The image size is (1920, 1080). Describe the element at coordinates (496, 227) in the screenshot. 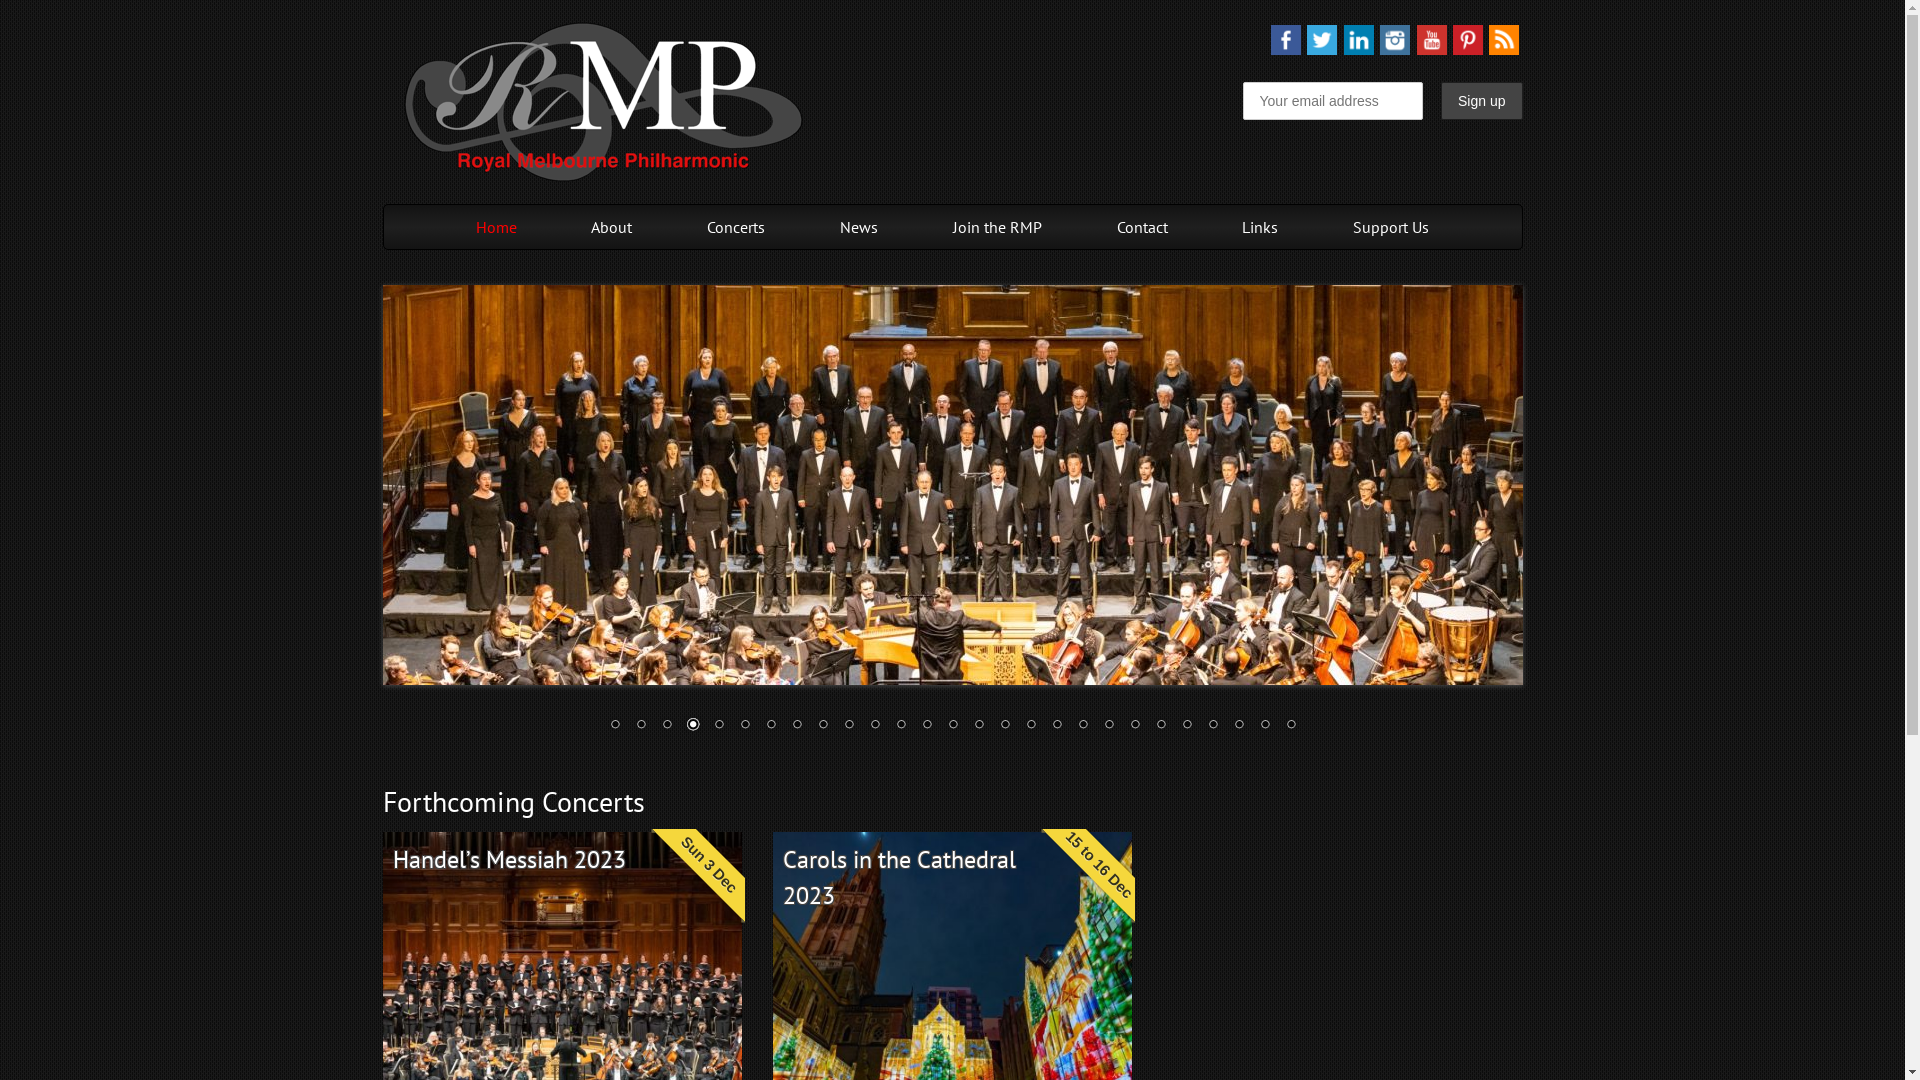

I see `Home` at that location.